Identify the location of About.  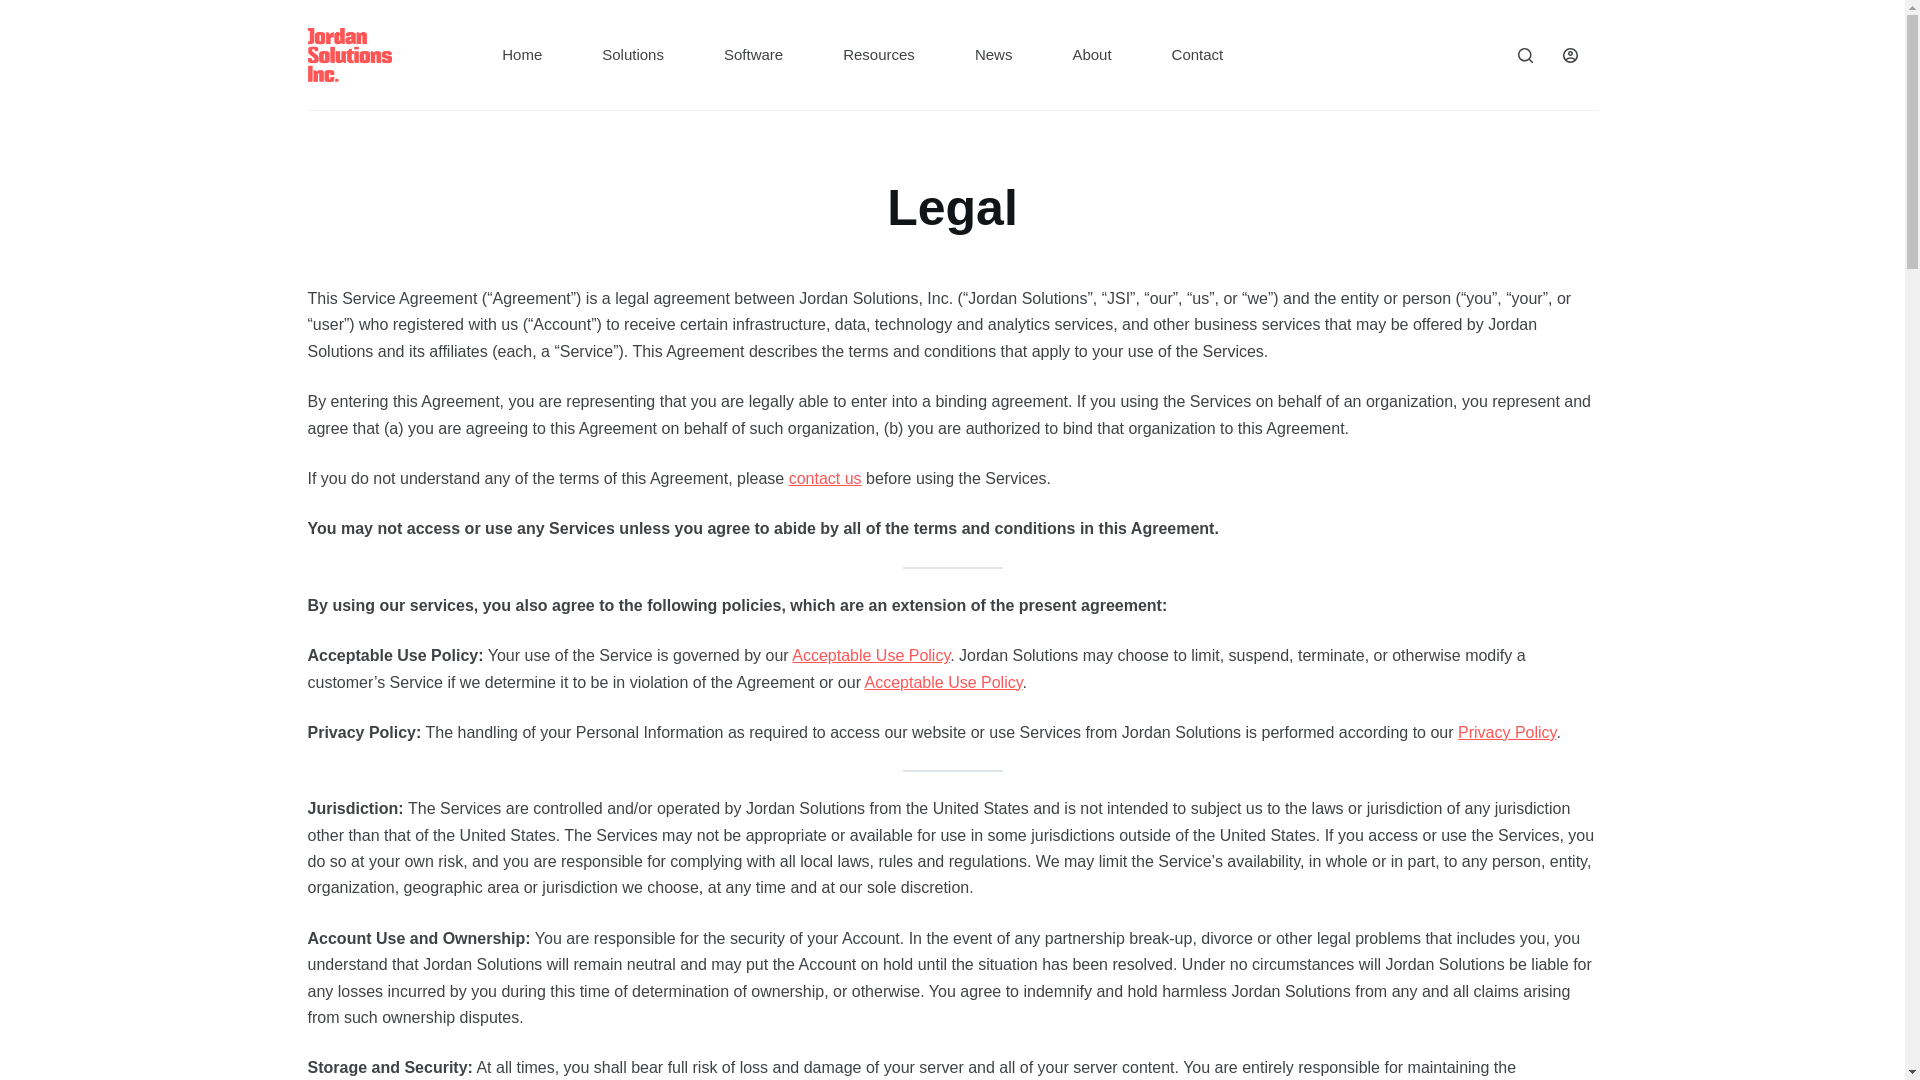
(1091, 55).